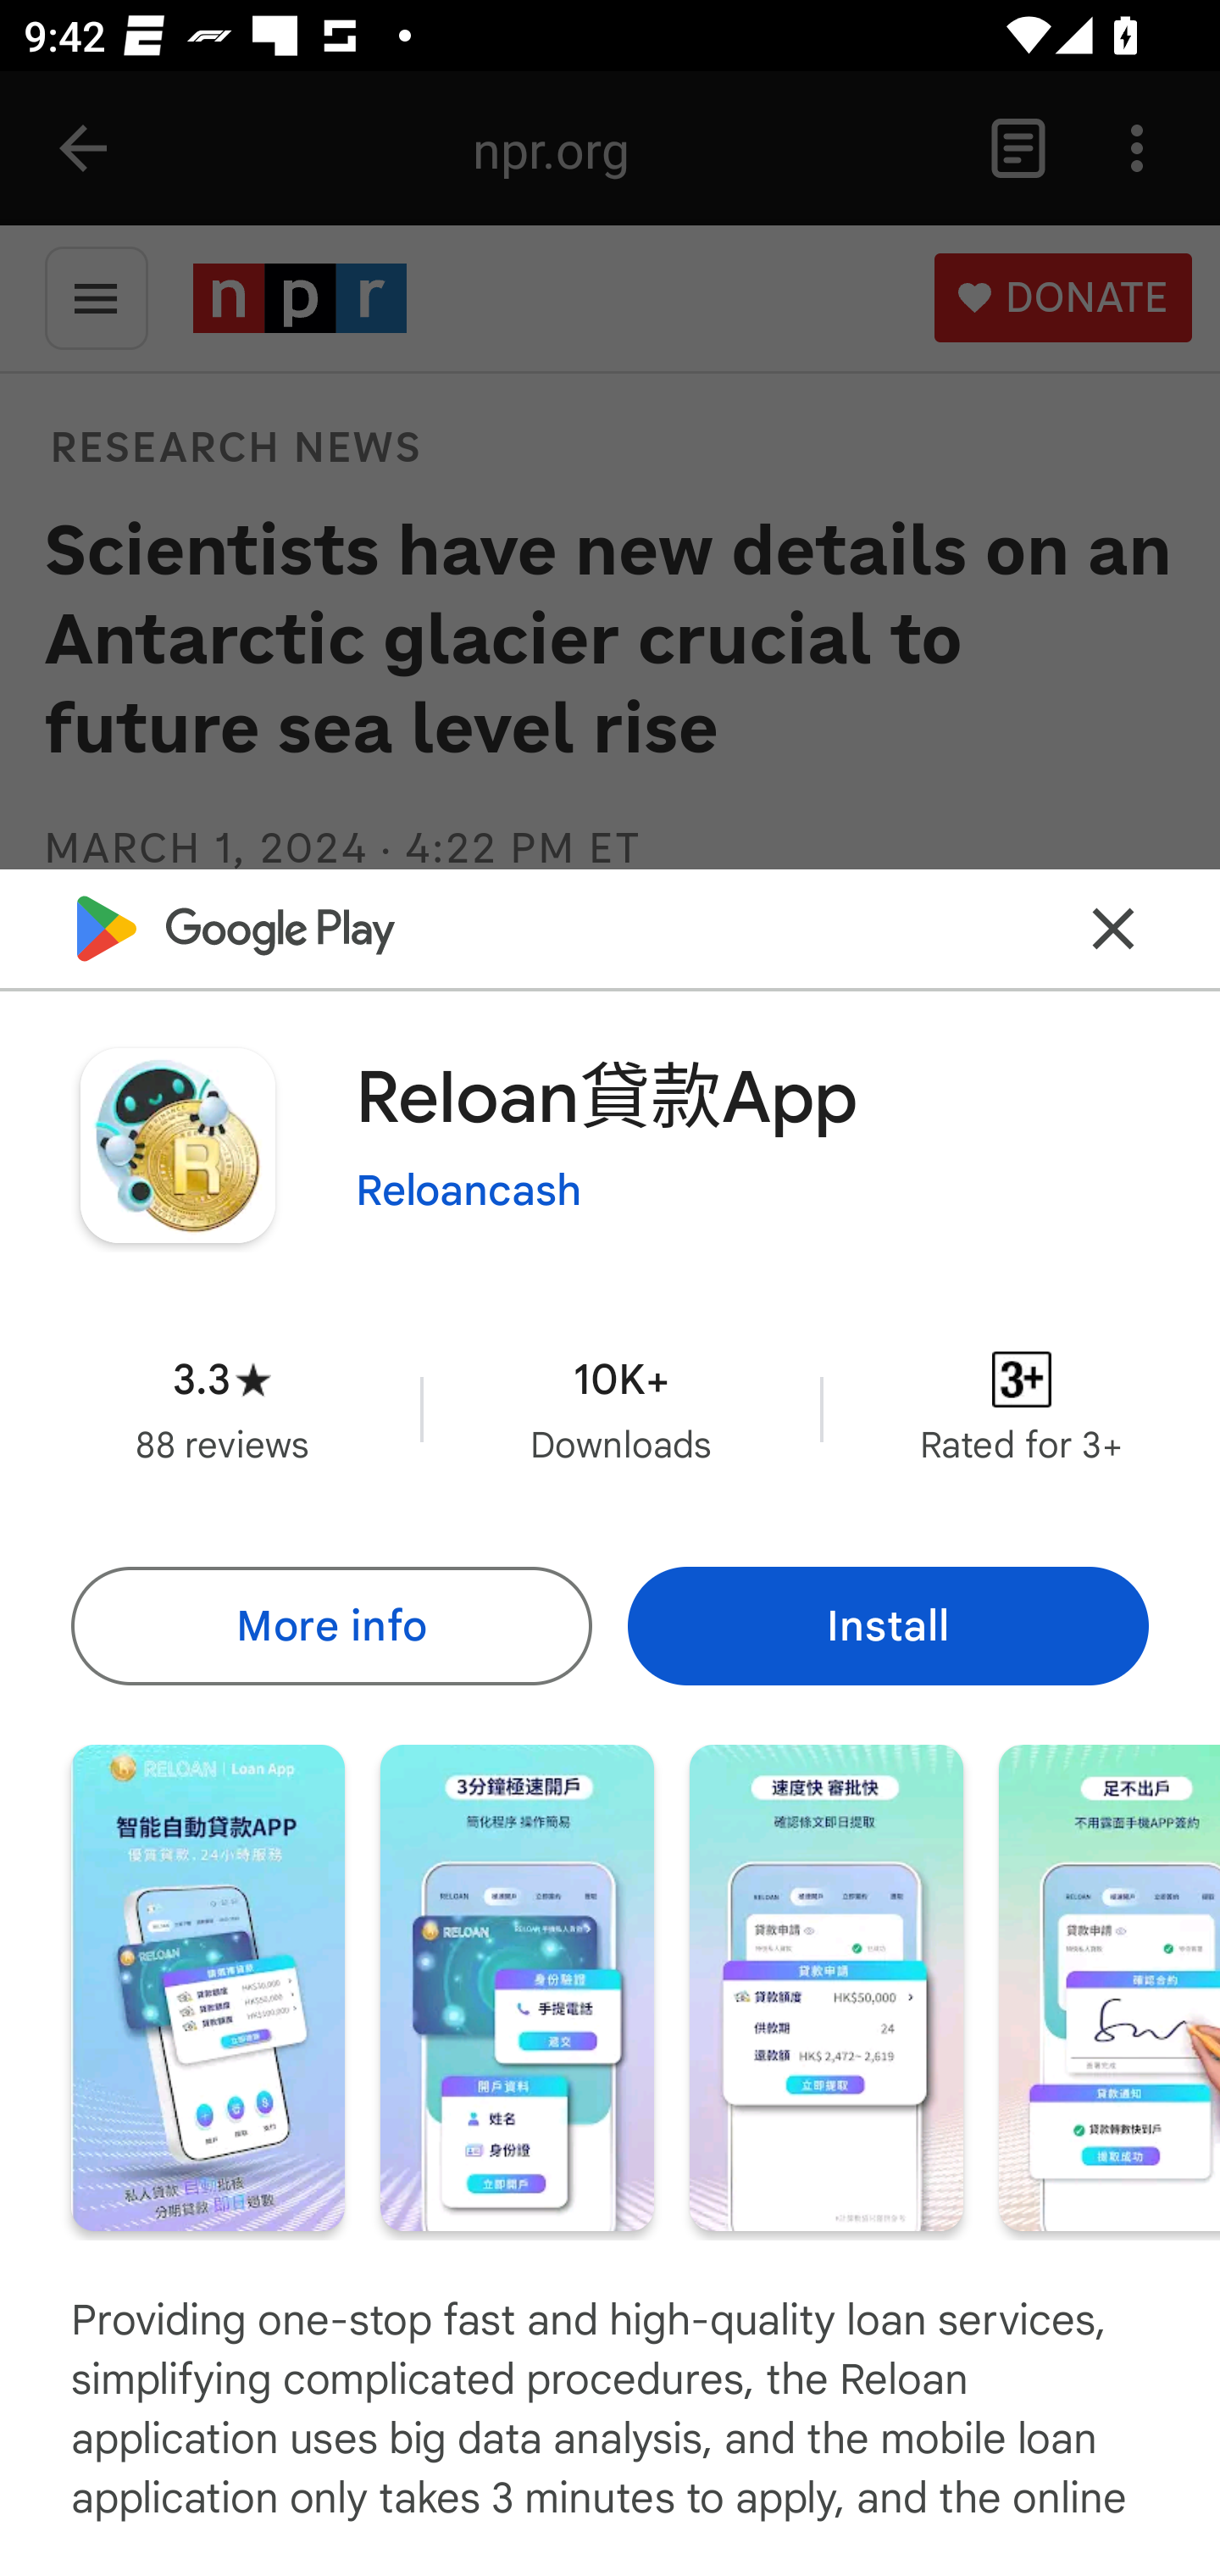 This screenshot has width=1220, height=2576. I want to click on Screenshot "1" of "5", so click(208, 1987).